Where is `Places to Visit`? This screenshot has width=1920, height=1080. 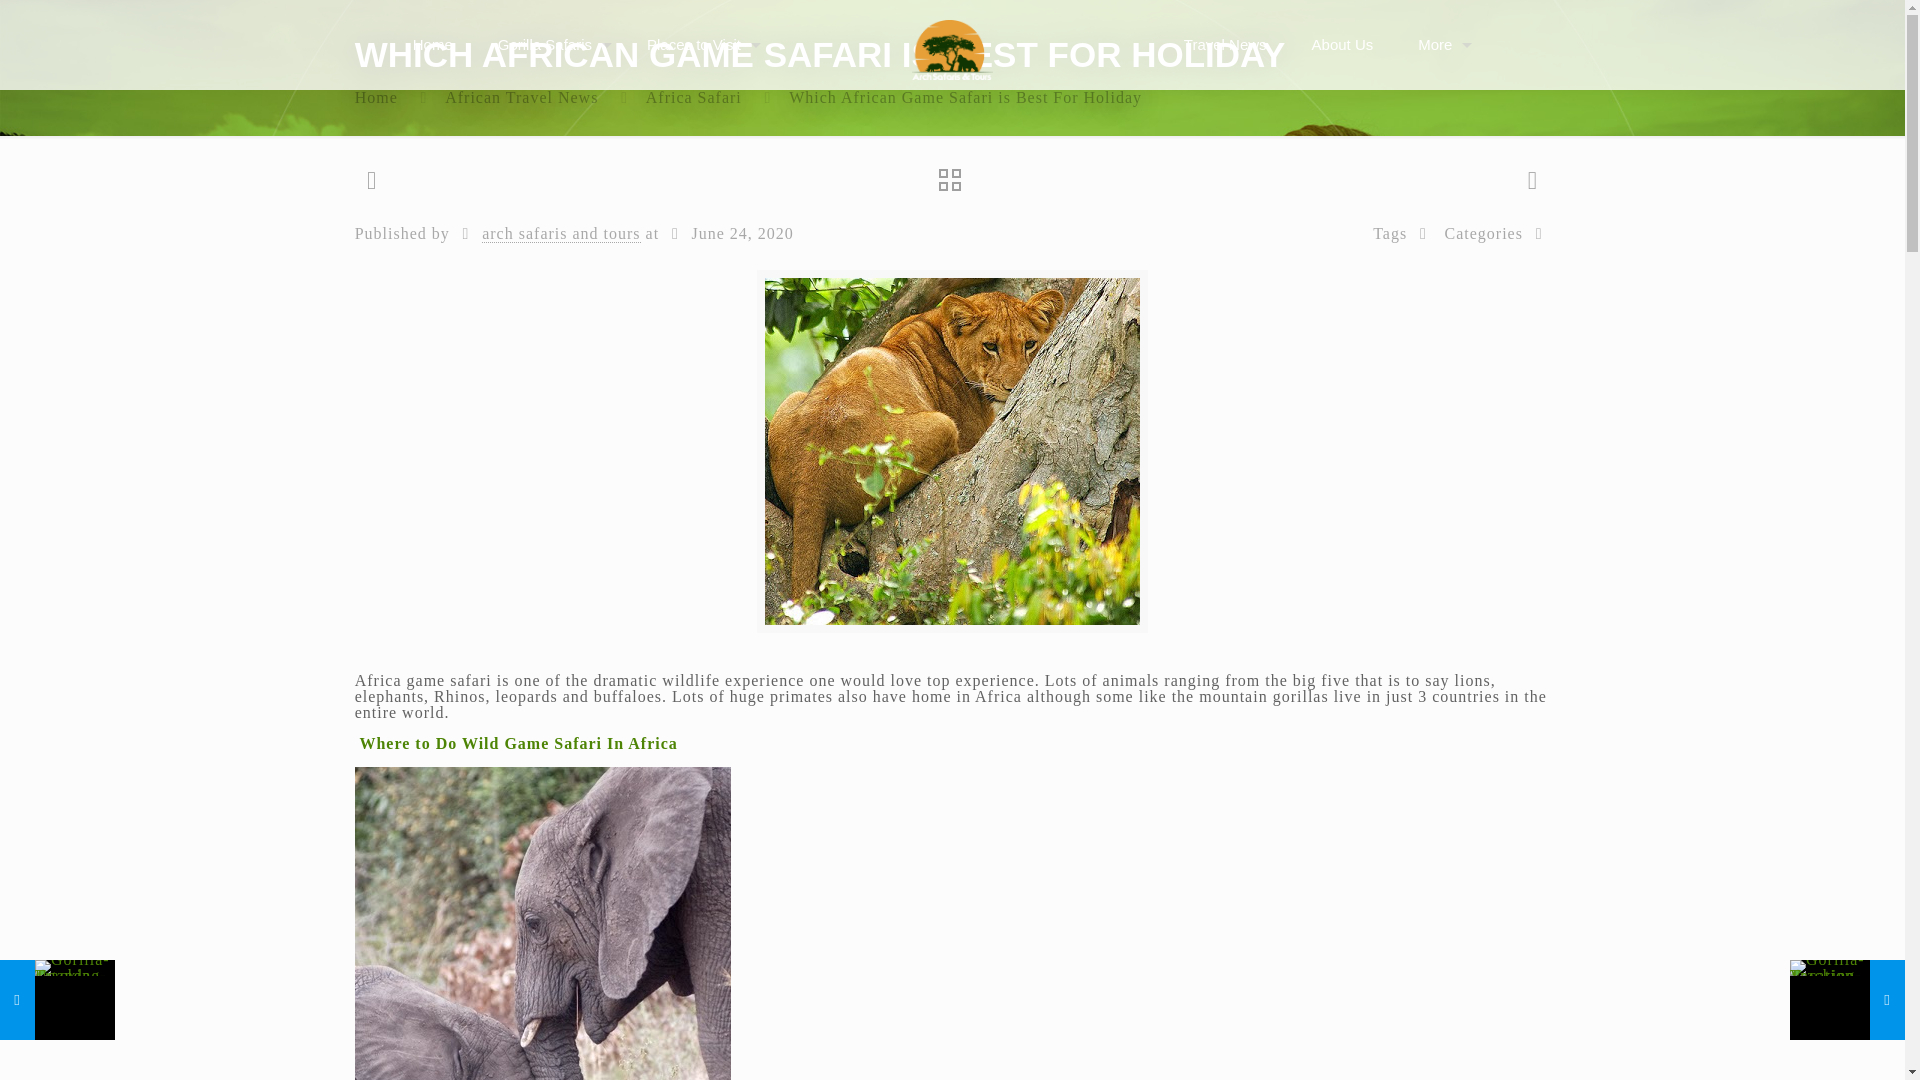 Places to Visit is located at coordinates (699, 44).